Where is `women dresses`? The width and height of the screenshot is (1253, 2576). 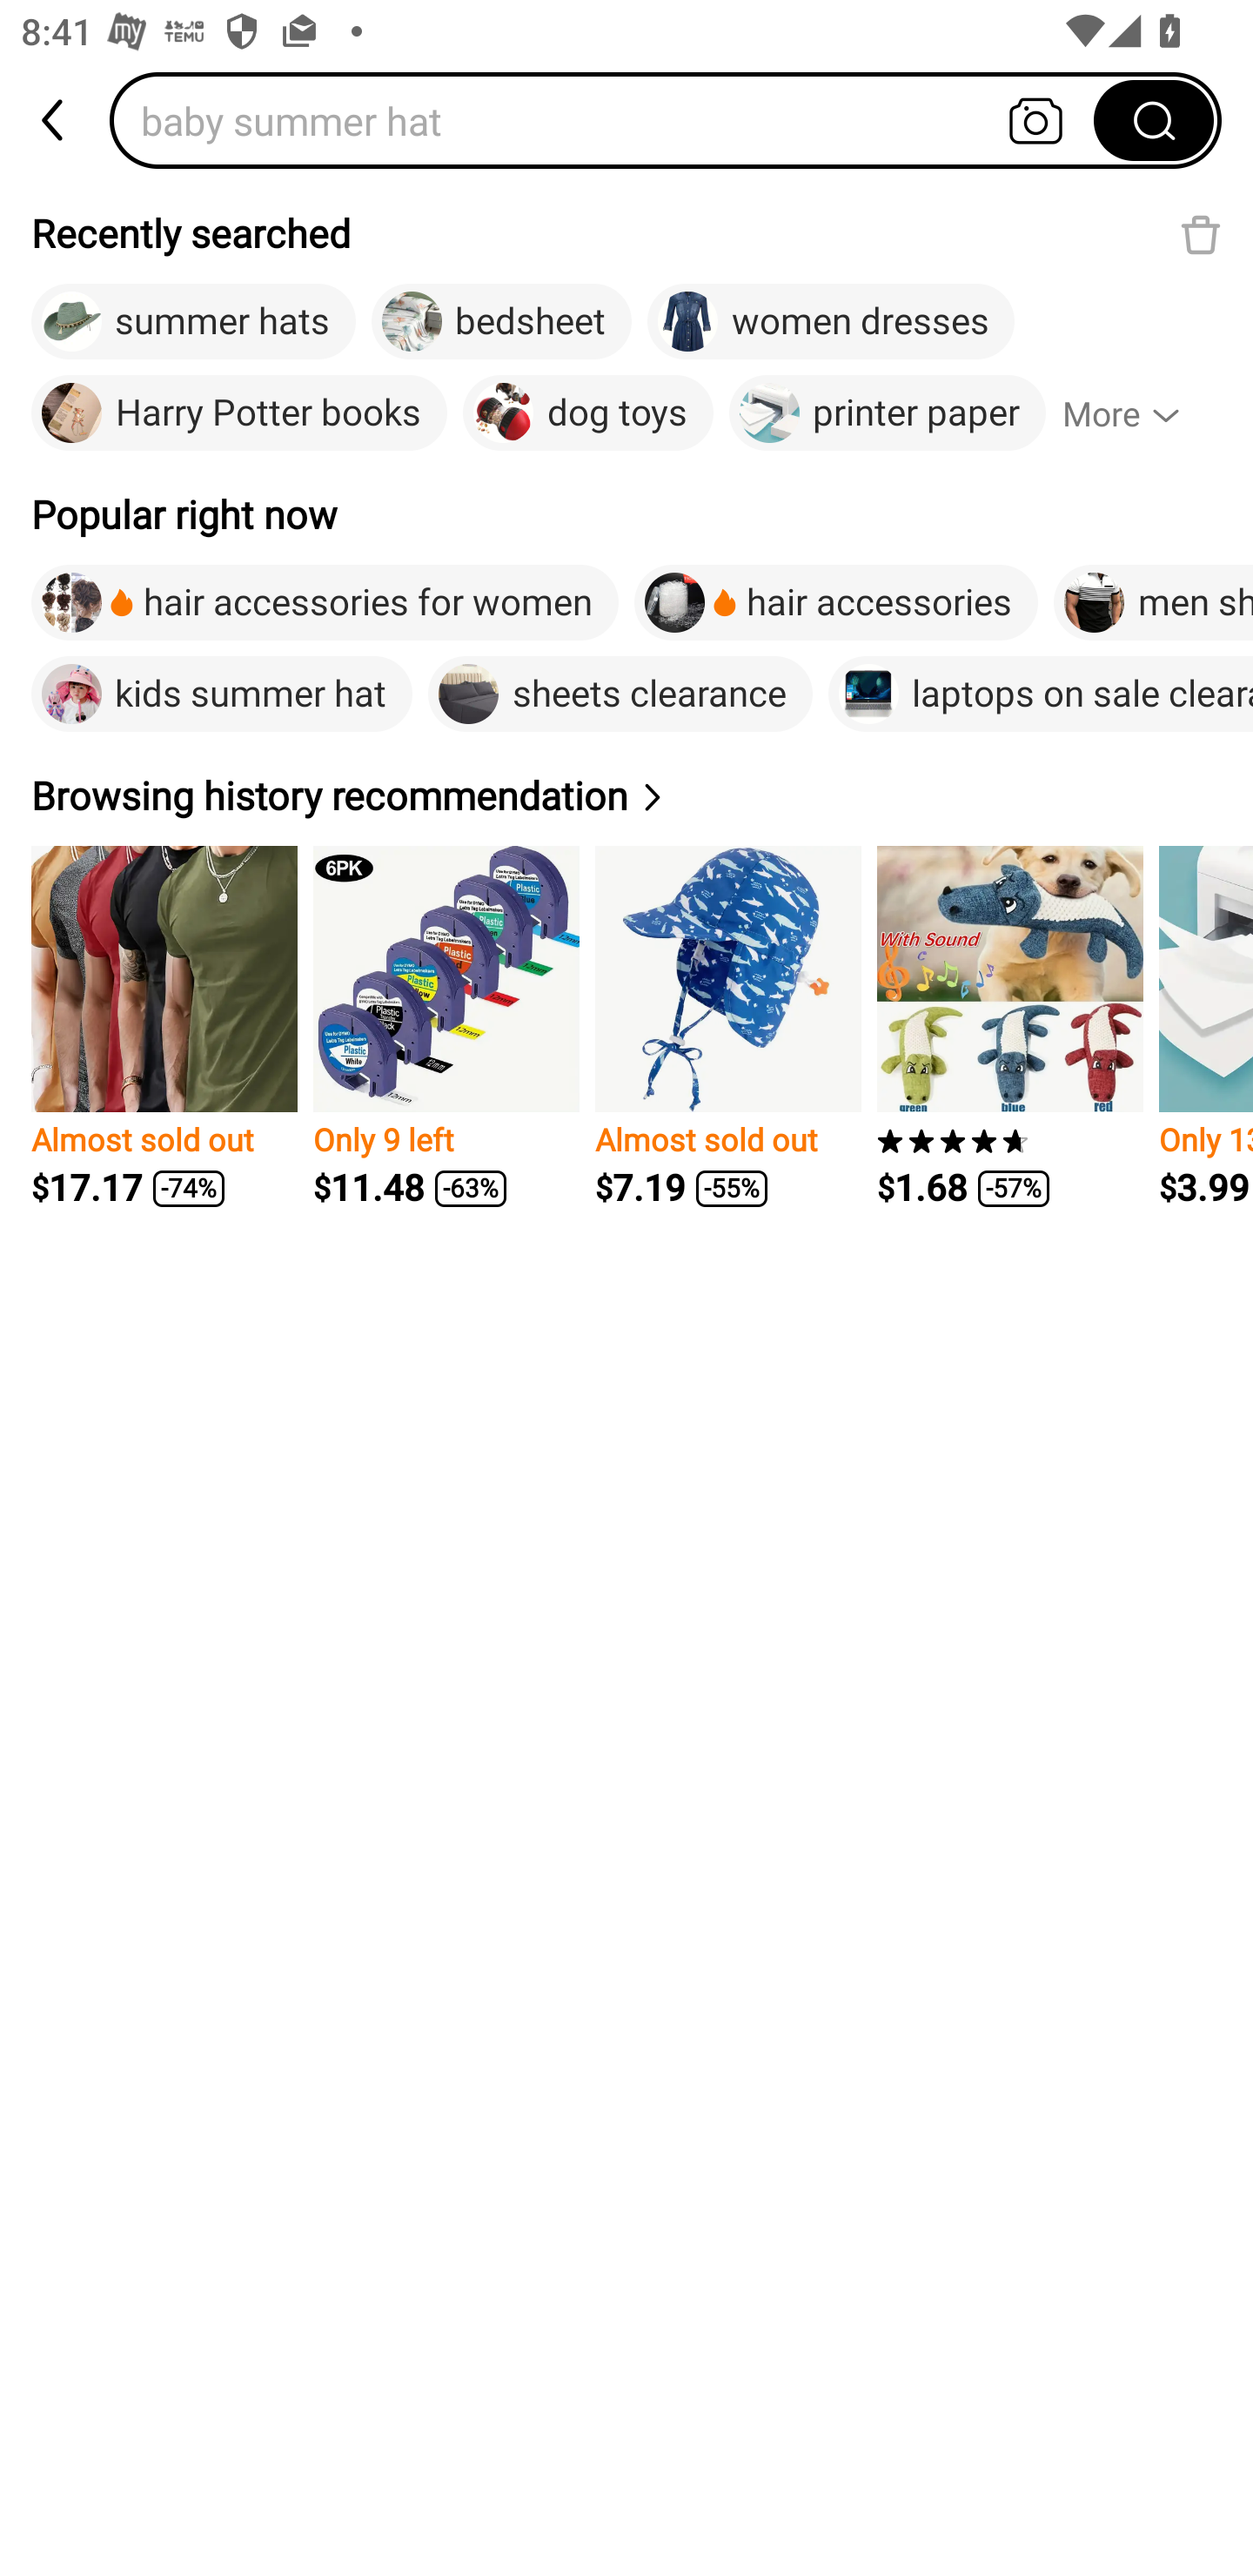
women dresses is located at coordinates (831, 322).